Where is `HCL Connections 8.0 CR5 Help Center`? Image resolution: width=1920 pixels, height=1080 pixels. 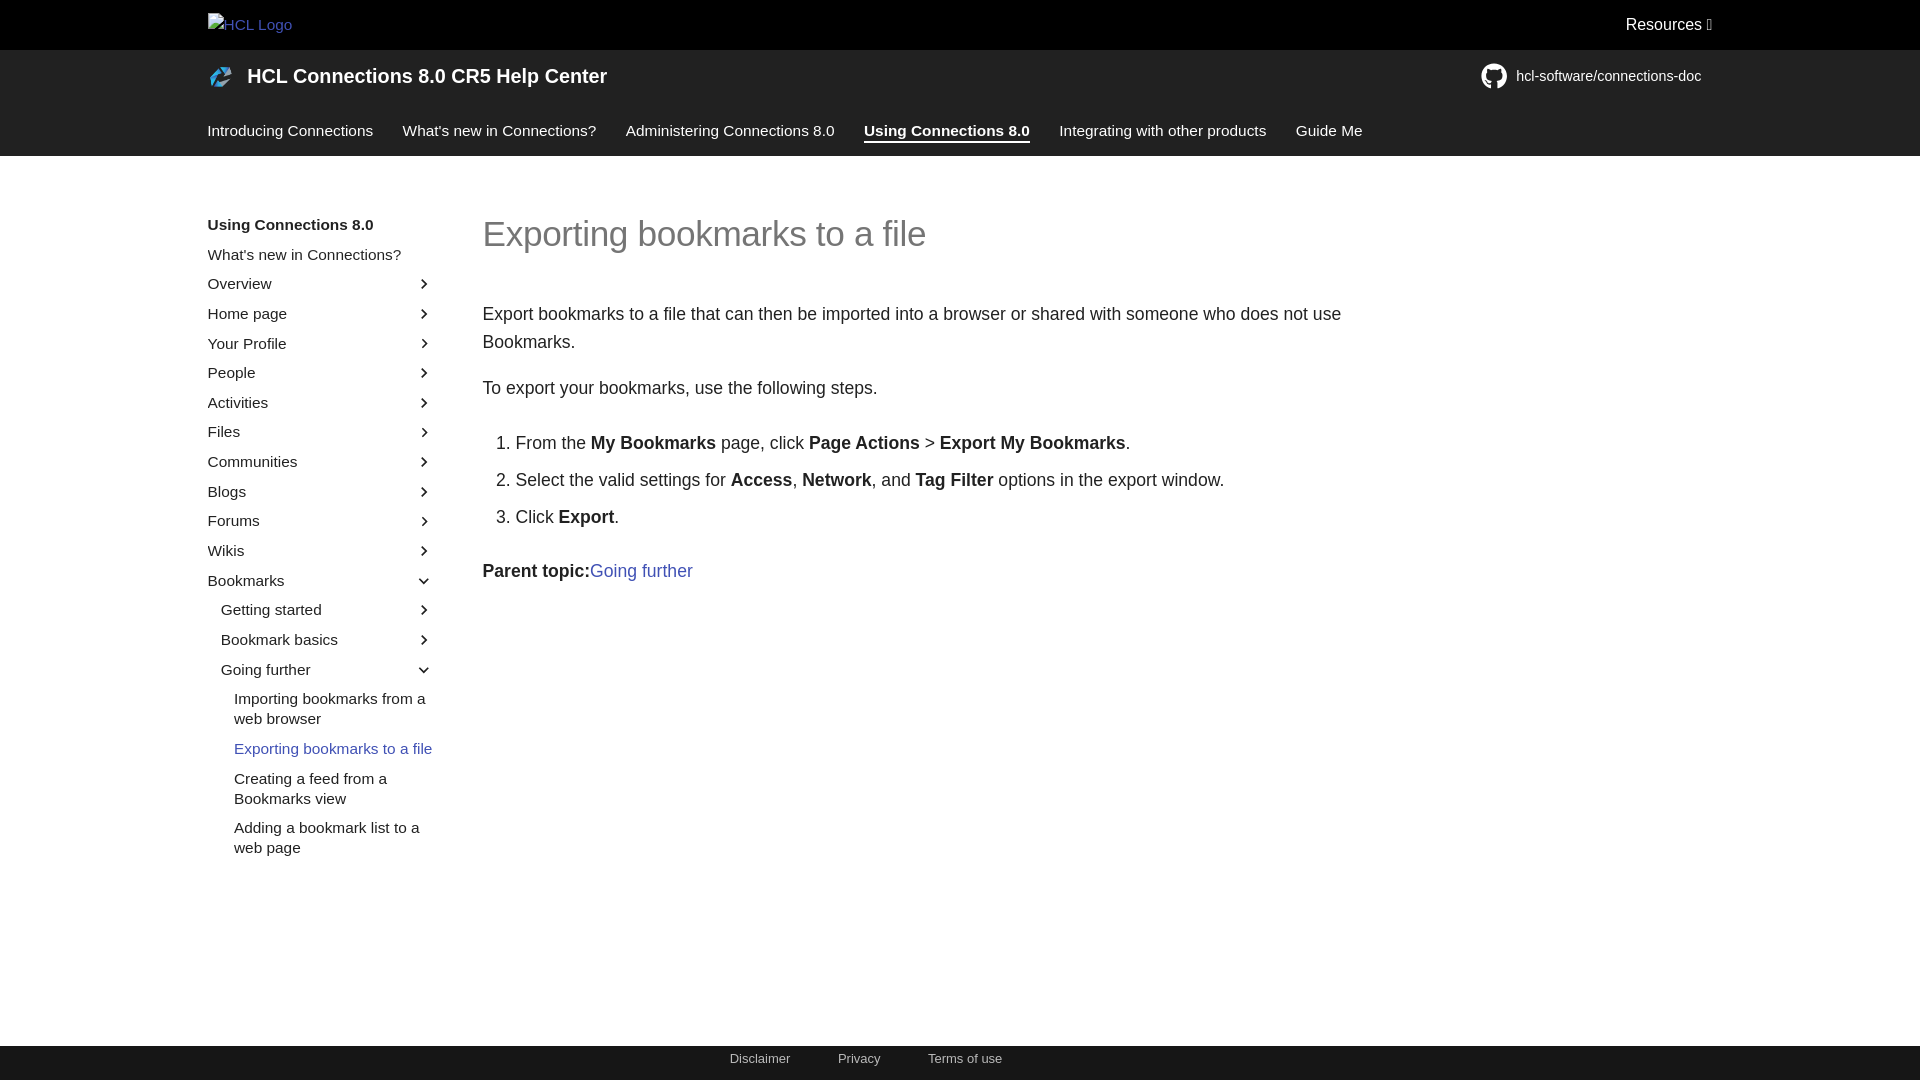 HCL Connections 8.0 CR5 Help Center is located at coordinates (221, 76).